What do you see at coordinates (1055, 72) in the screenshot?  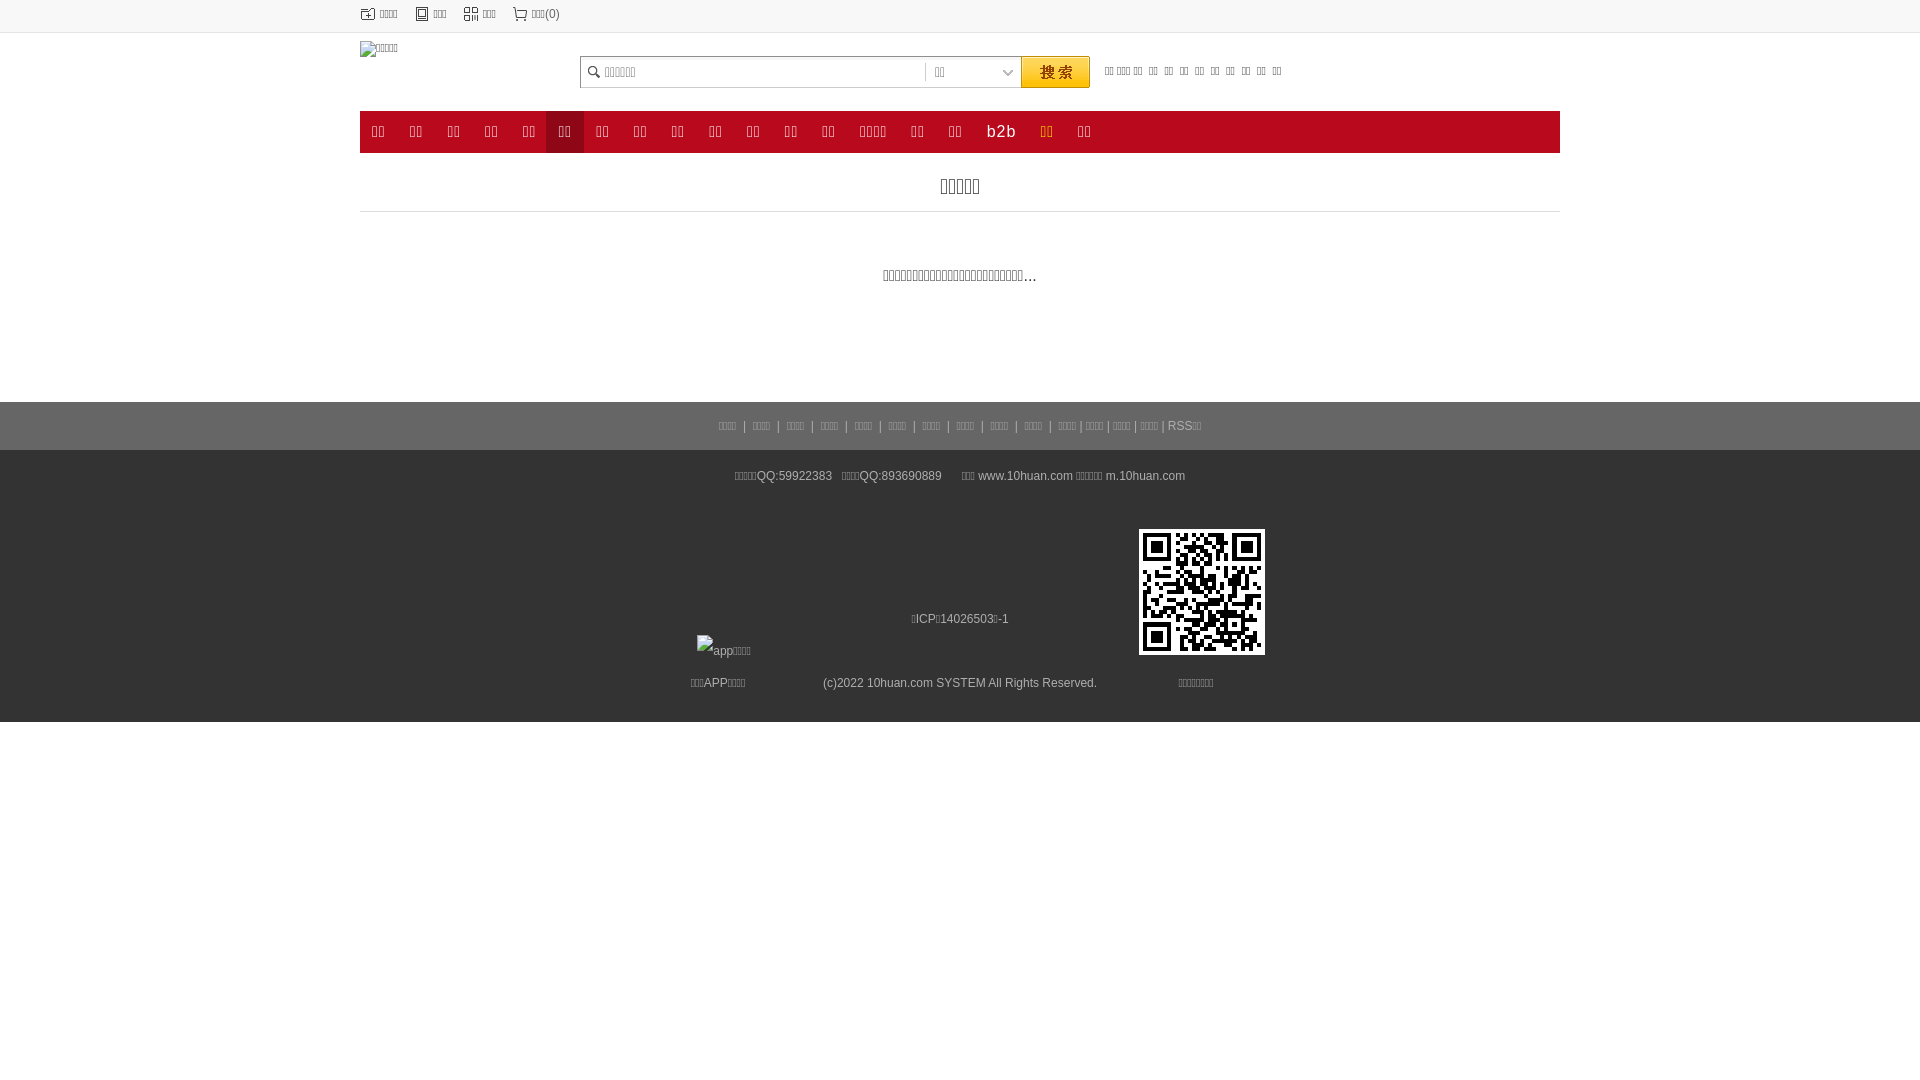 I see ` ` at bounding box center [1055, 72].